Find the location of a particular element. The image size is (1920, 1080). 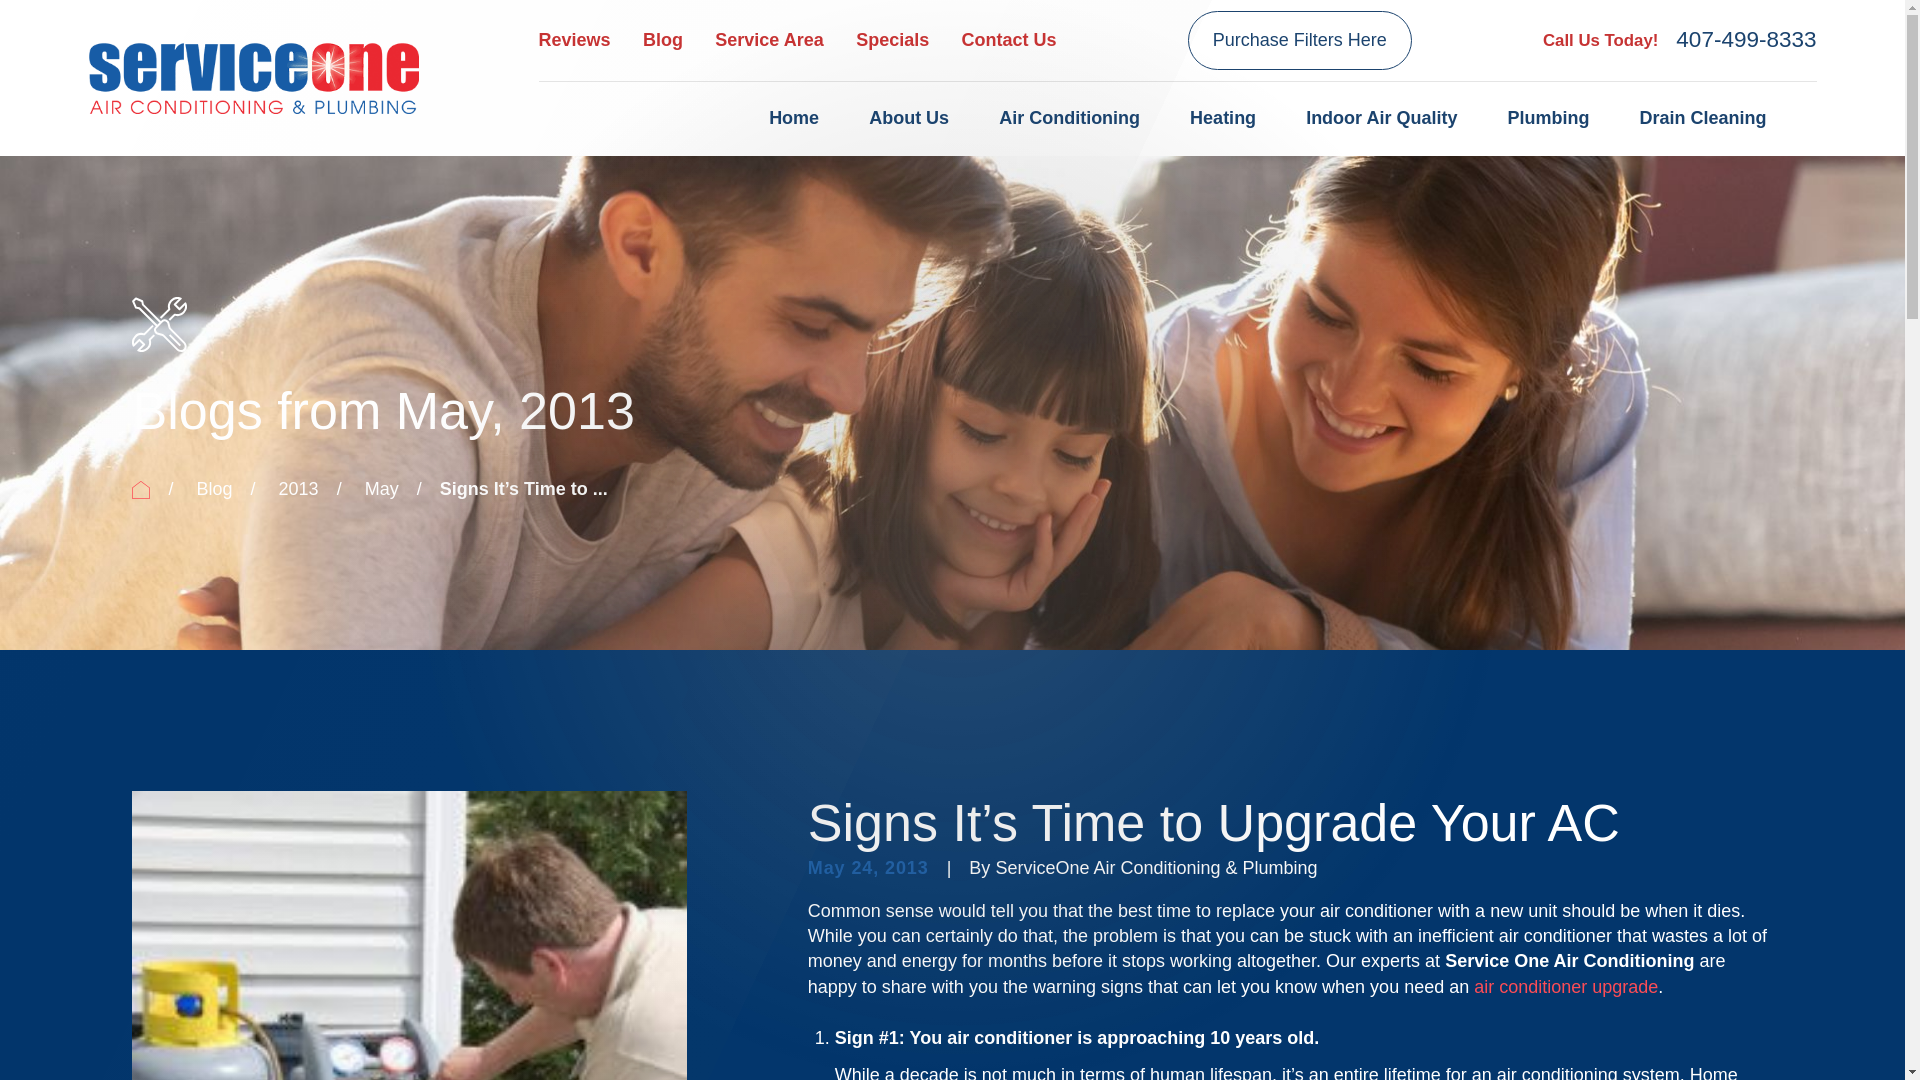

Home is located at coordinates (794, 119).